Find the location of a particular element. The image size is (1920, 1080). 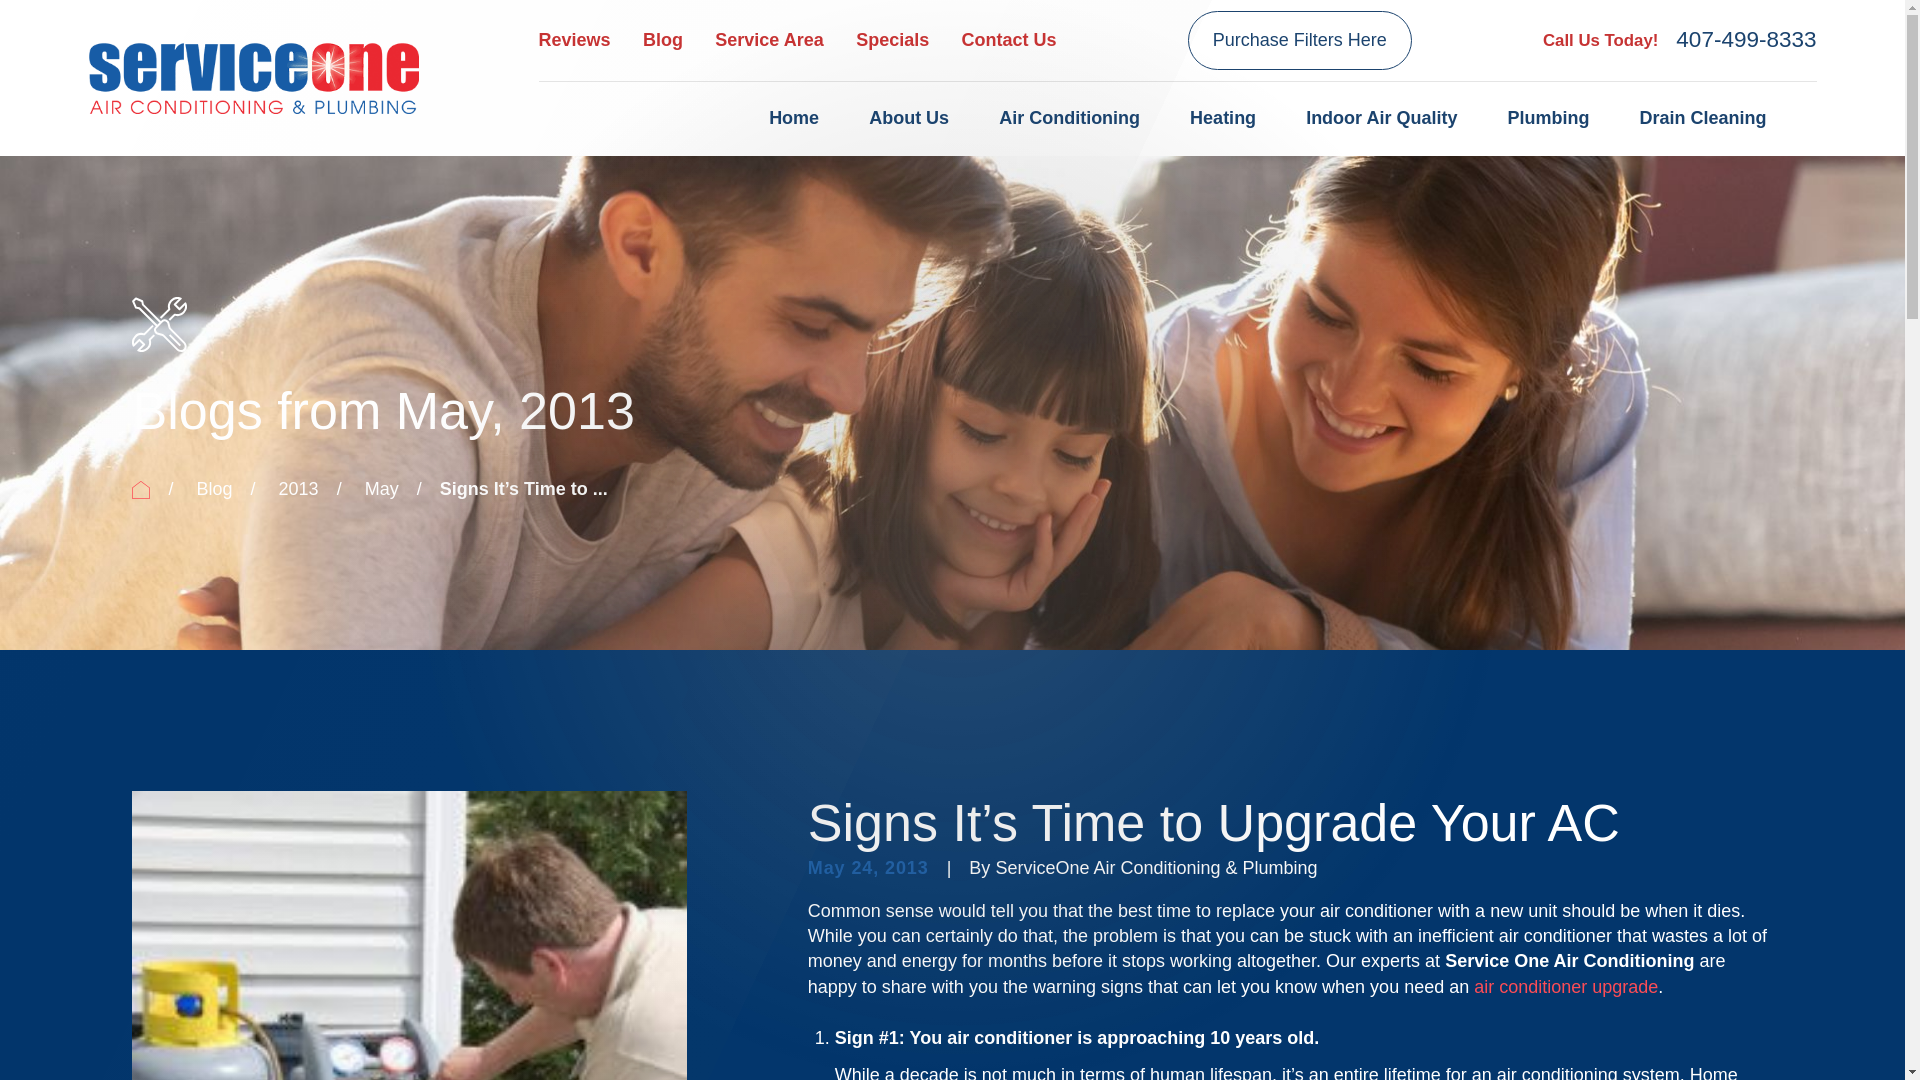

Home is located at coordinates (794, 119).